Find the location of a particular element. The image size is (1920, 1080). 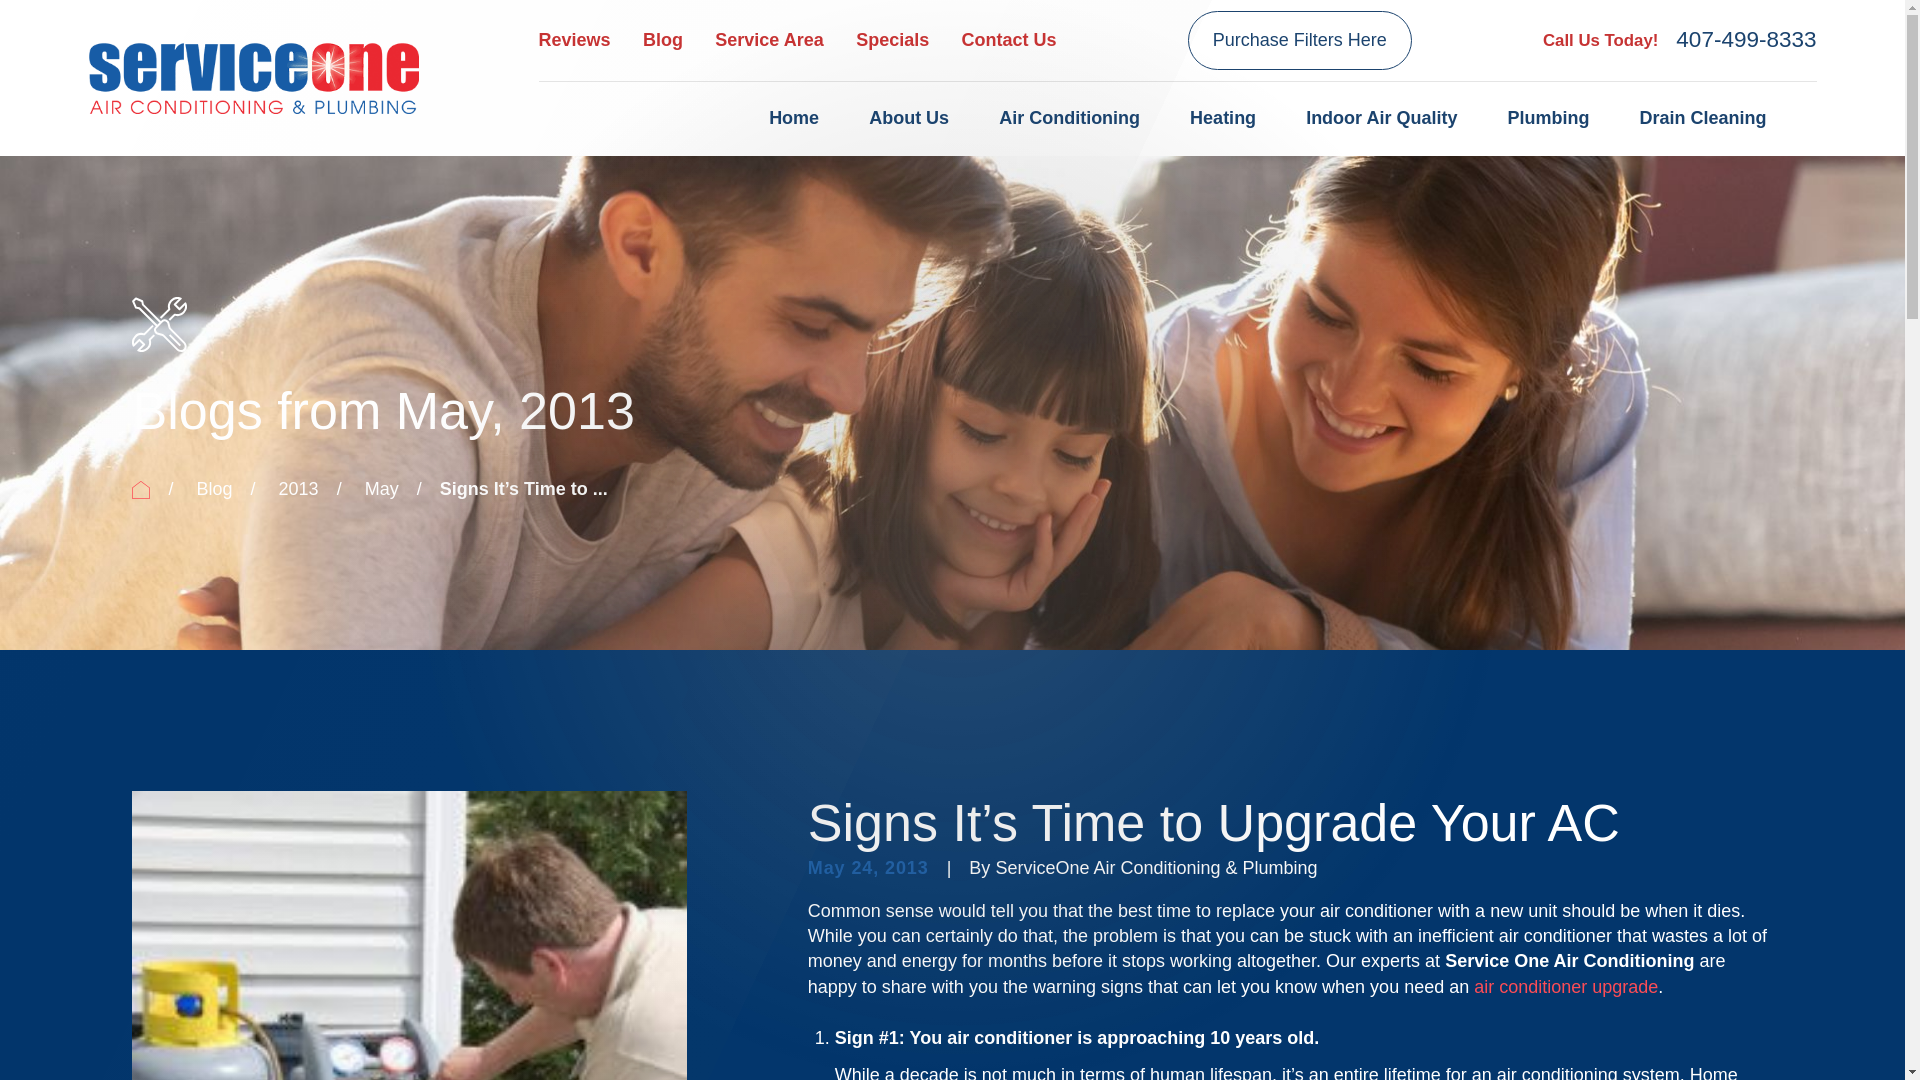

Home is located at coordinates (794, 119).